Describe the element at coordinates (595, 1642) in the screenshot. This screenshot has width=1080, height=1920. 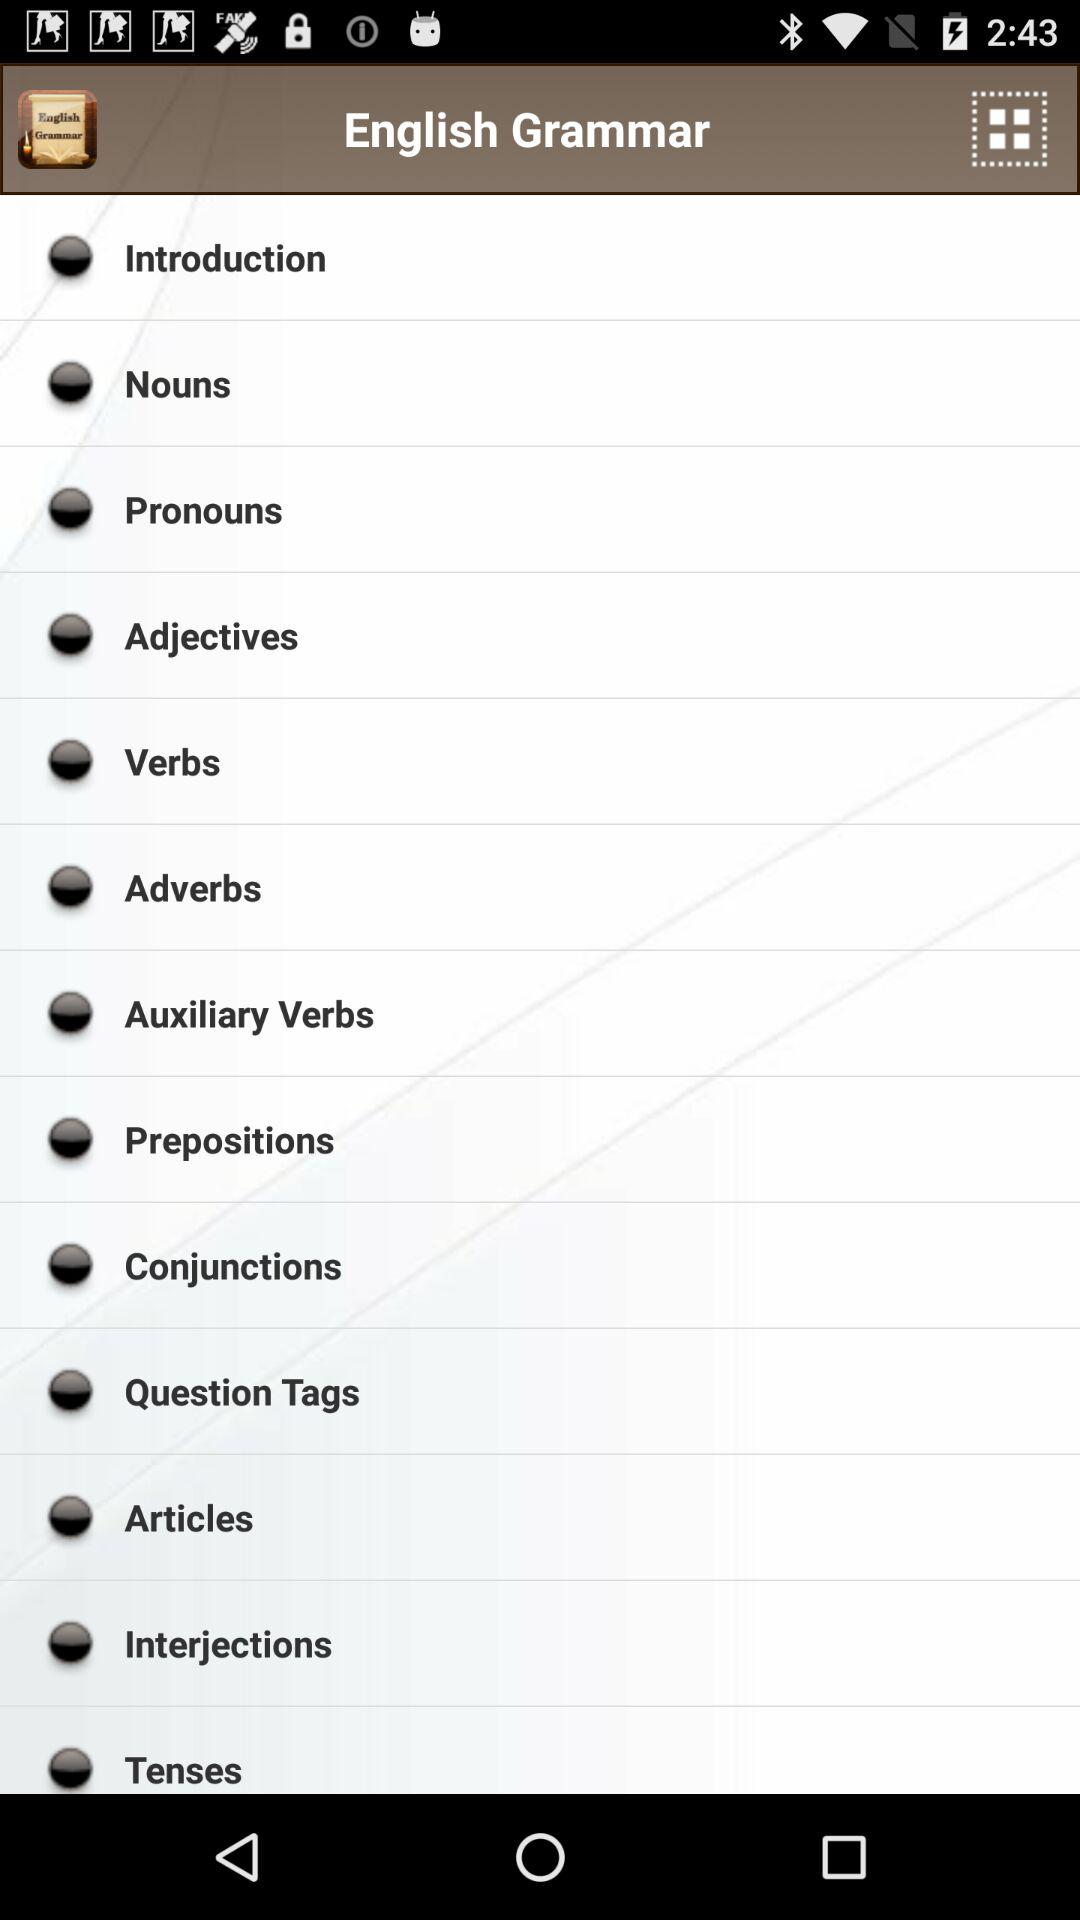
I see `turn on icon above the tenses icon` at that location.